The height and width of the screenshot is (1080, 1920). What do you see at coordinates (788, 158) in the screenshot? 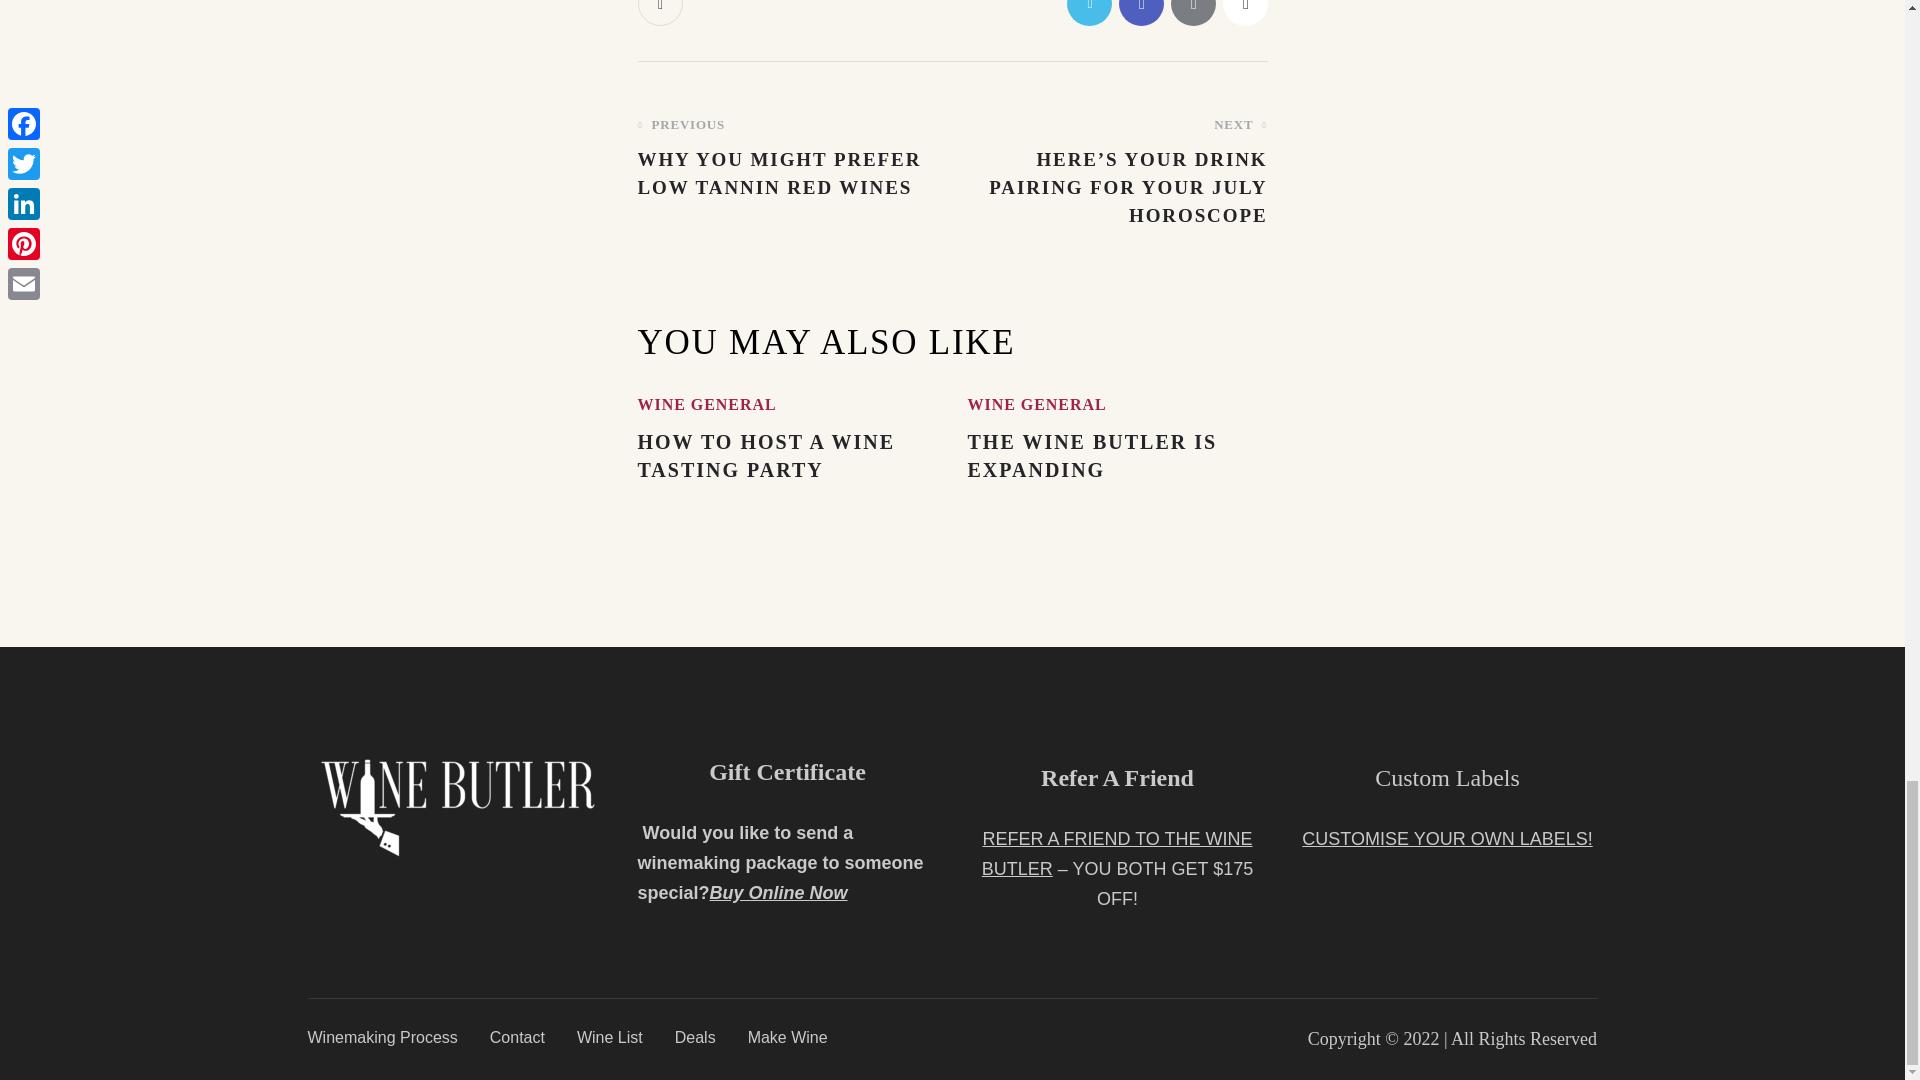
I see `HOW TO HOST A WINE TASTING PARTY` at bounding box center [788, 158].